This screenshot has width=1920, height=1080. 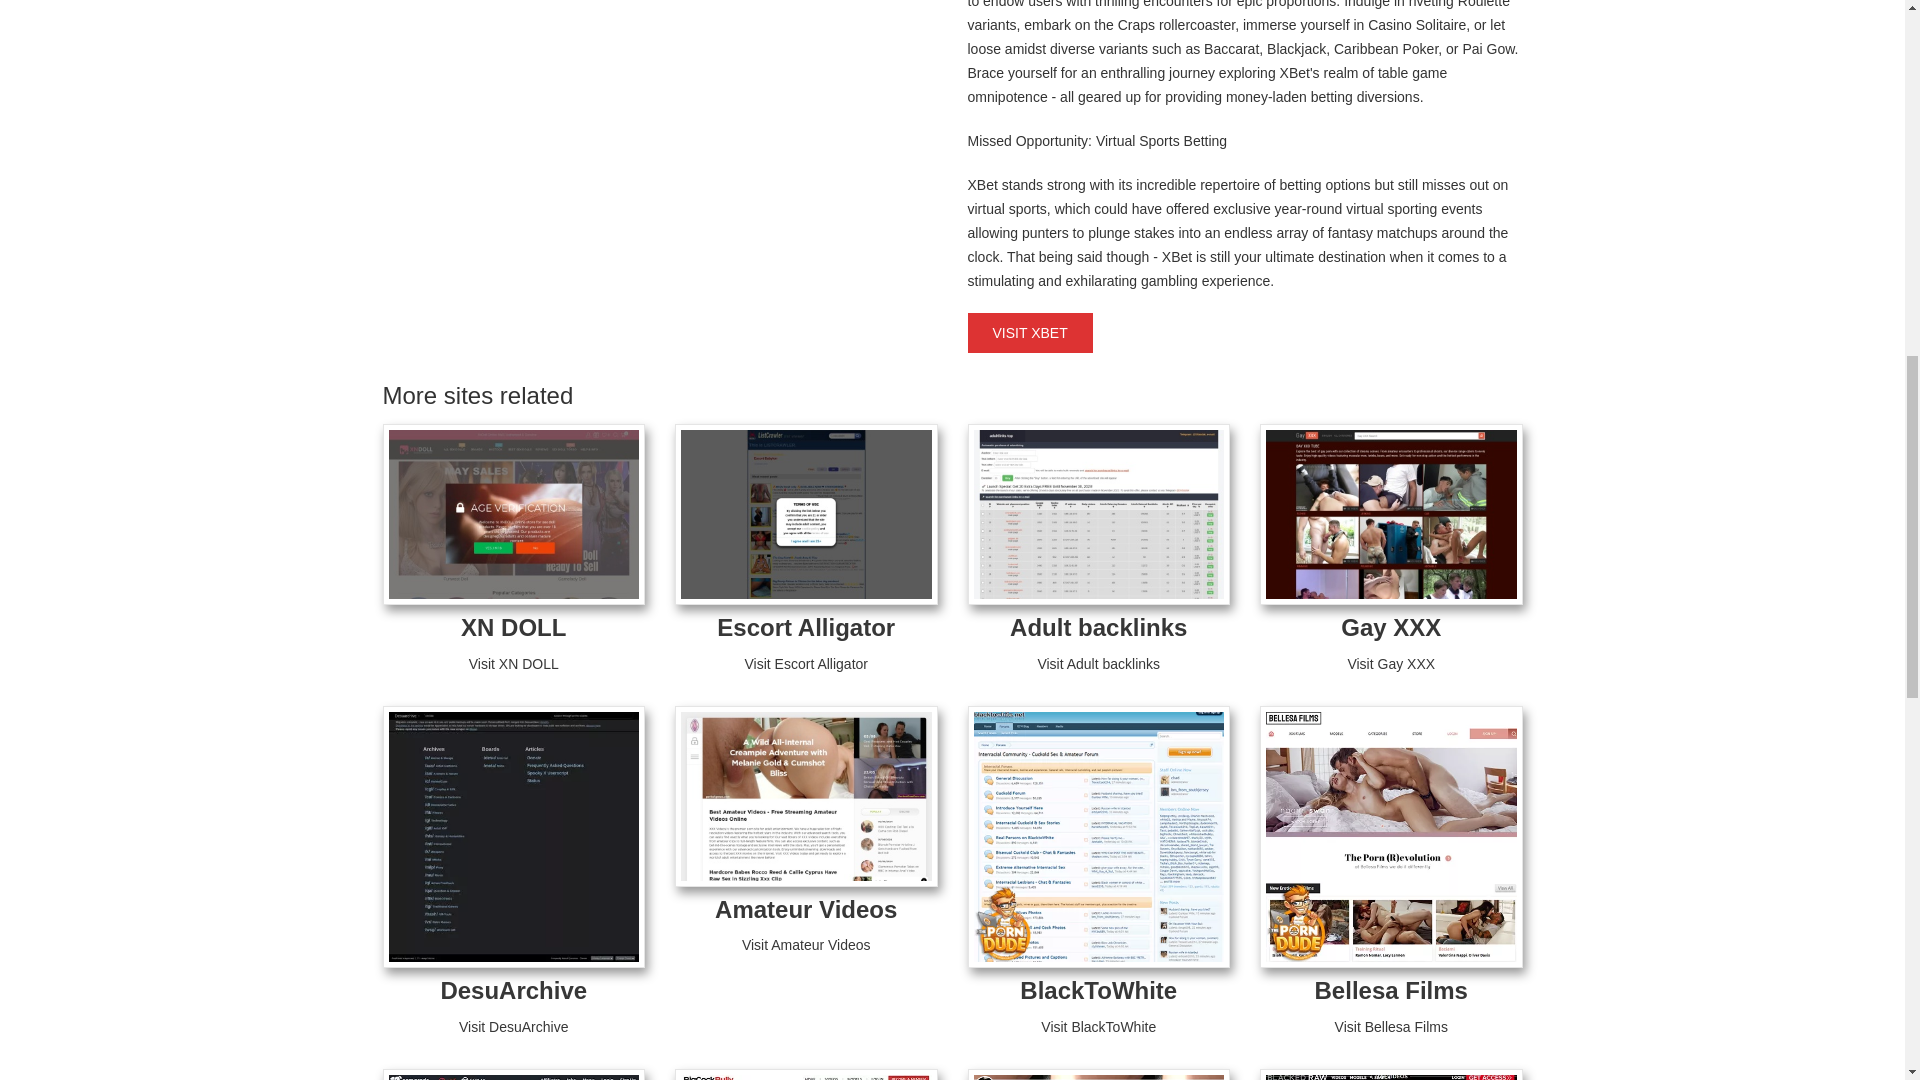 What do you see at coordinates (1390, 1026) in the screenshot?
I see `Visit Bellesa Films` at bounding box center [1390, 1026].